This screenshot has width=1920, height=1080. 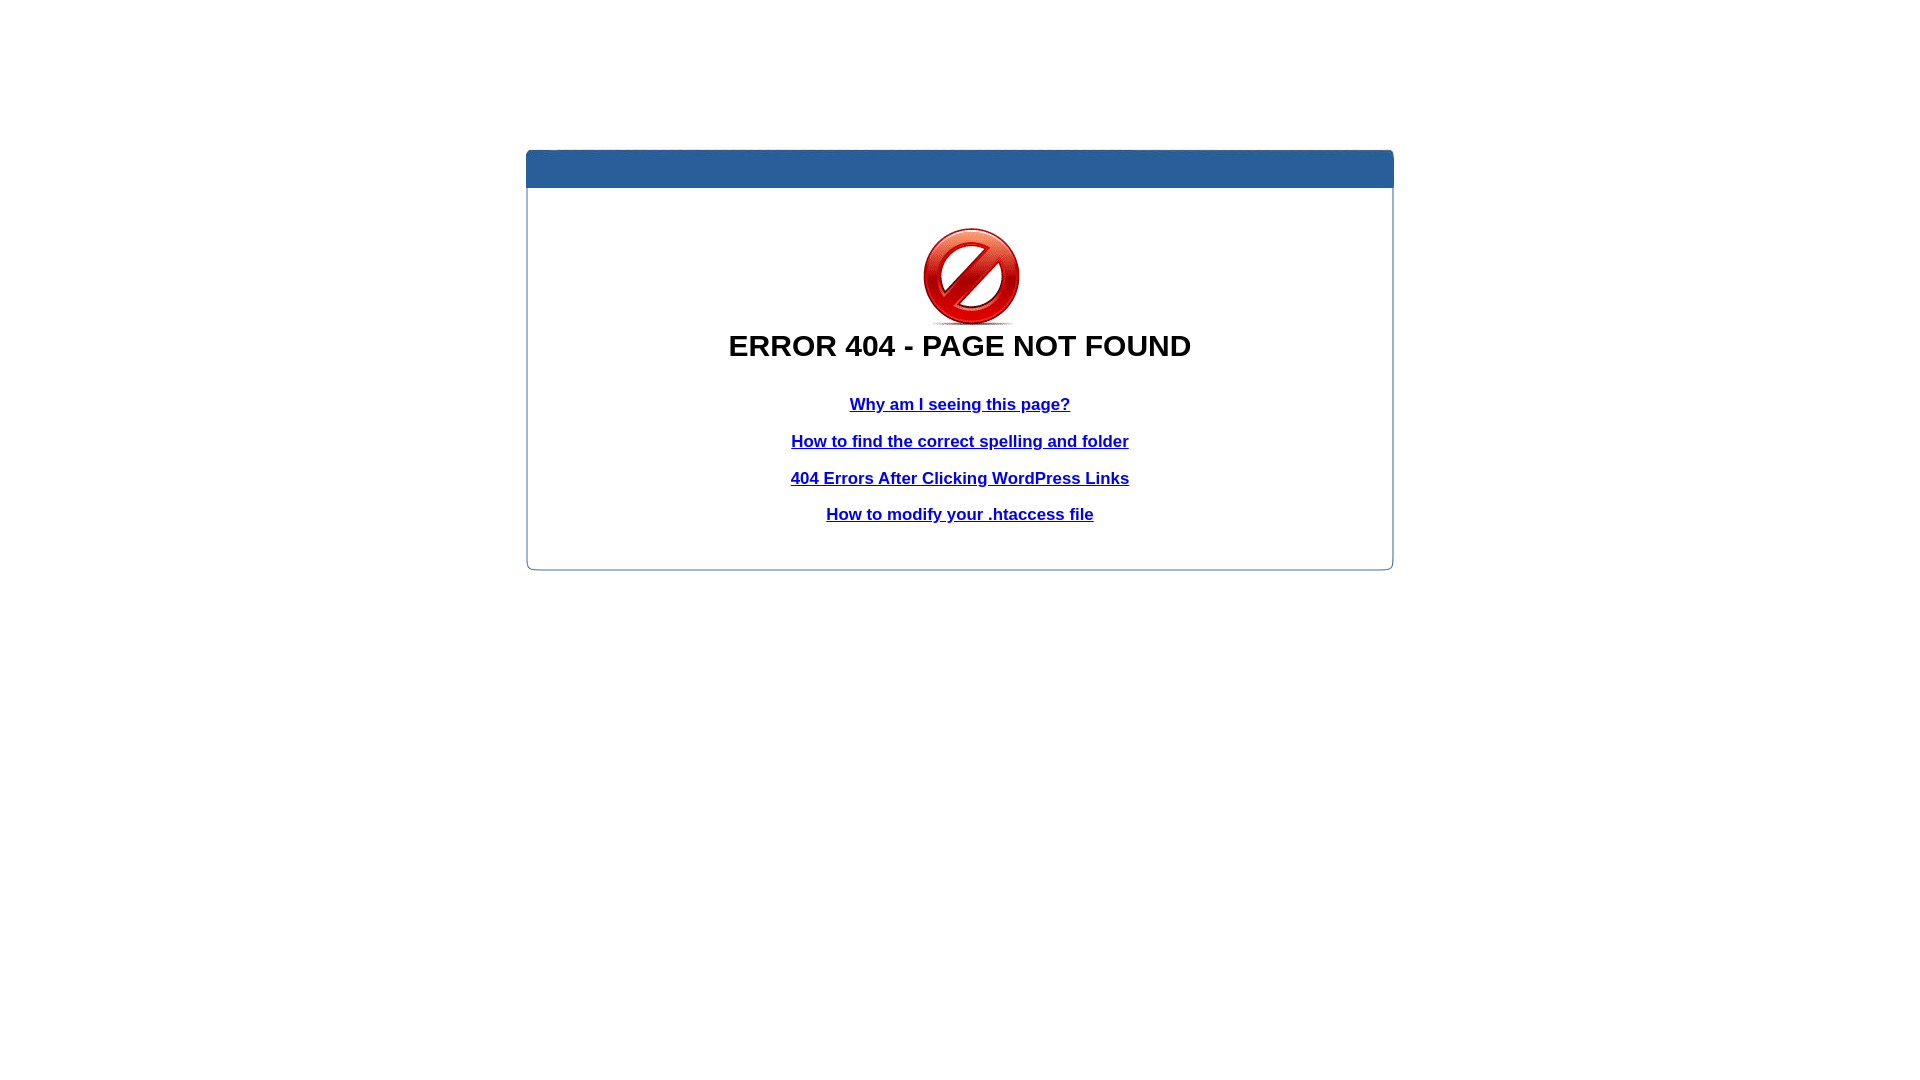 I want to click on How to find the correct spelling and folder, so click(x=960, y=442).